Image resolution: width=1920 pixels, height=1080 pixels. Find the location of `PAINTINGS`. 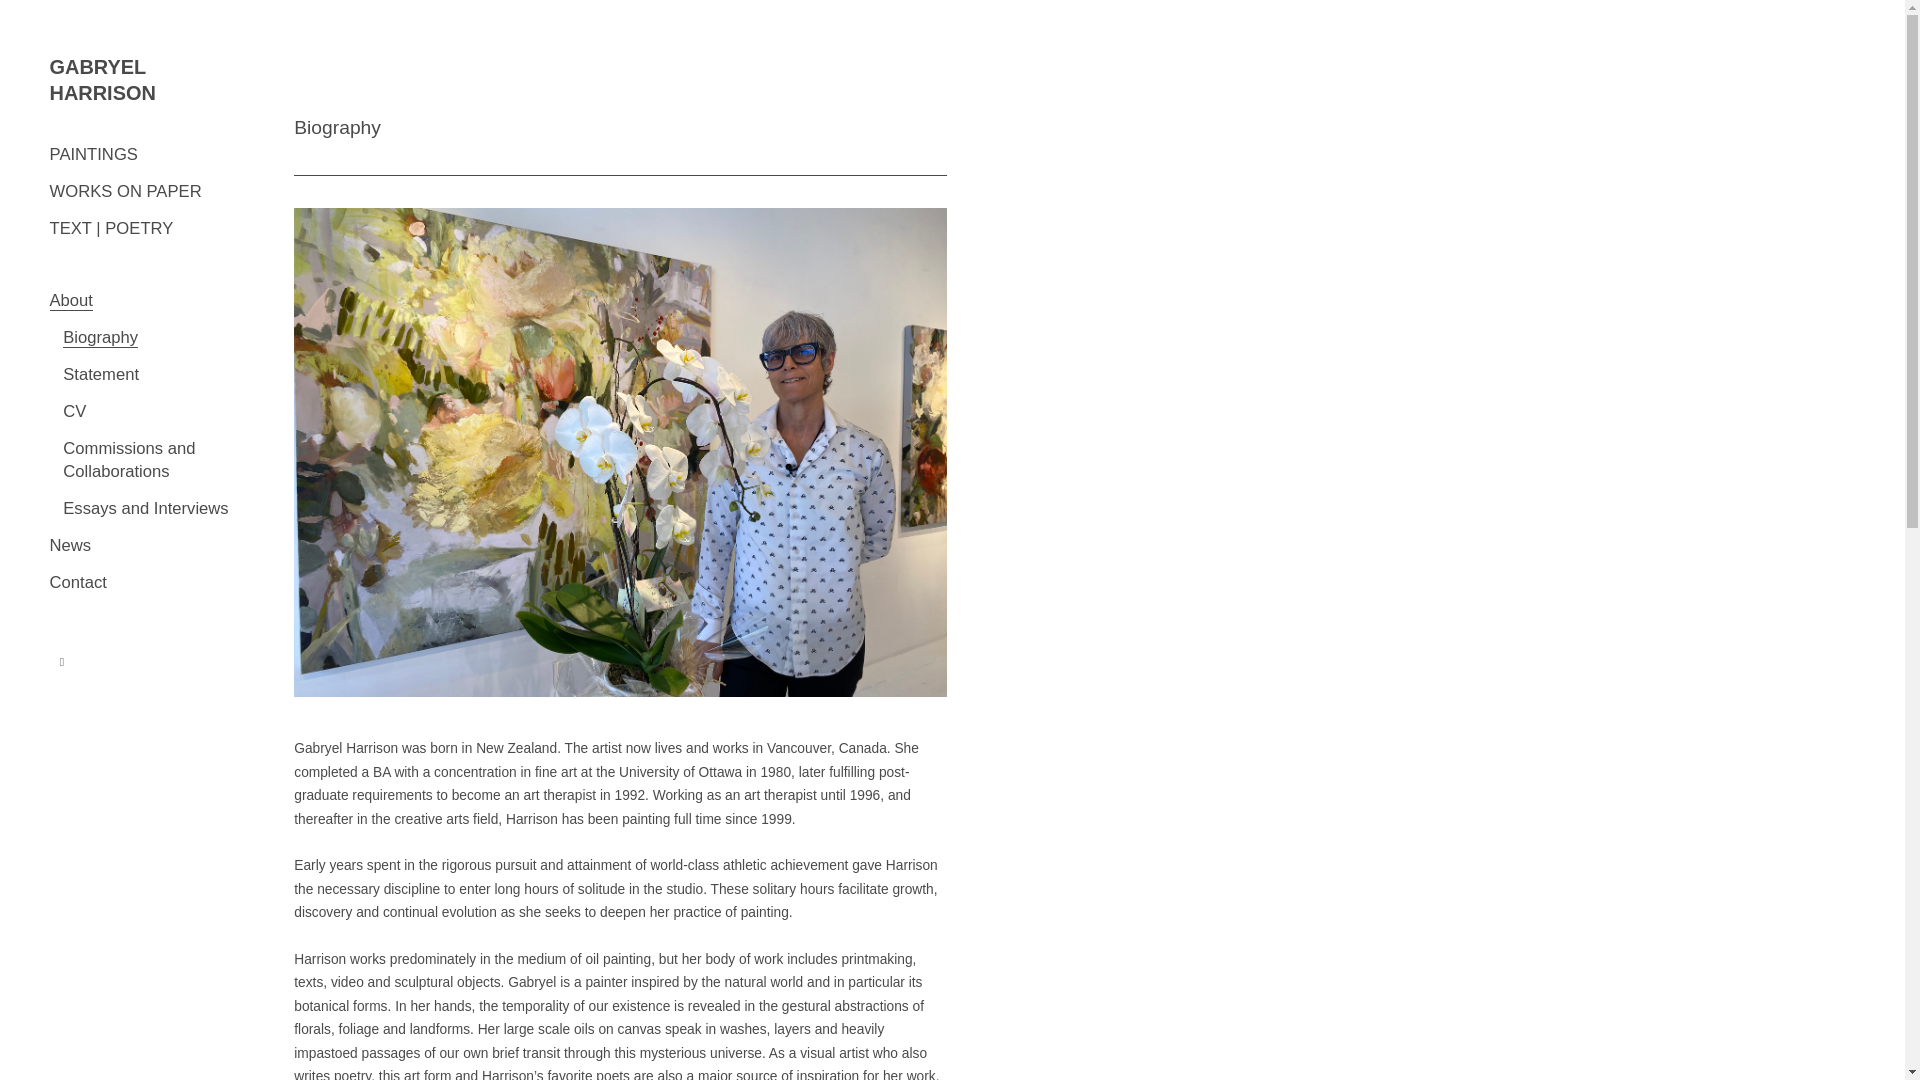

PAINTINGS is located at coordinates (94, 154).